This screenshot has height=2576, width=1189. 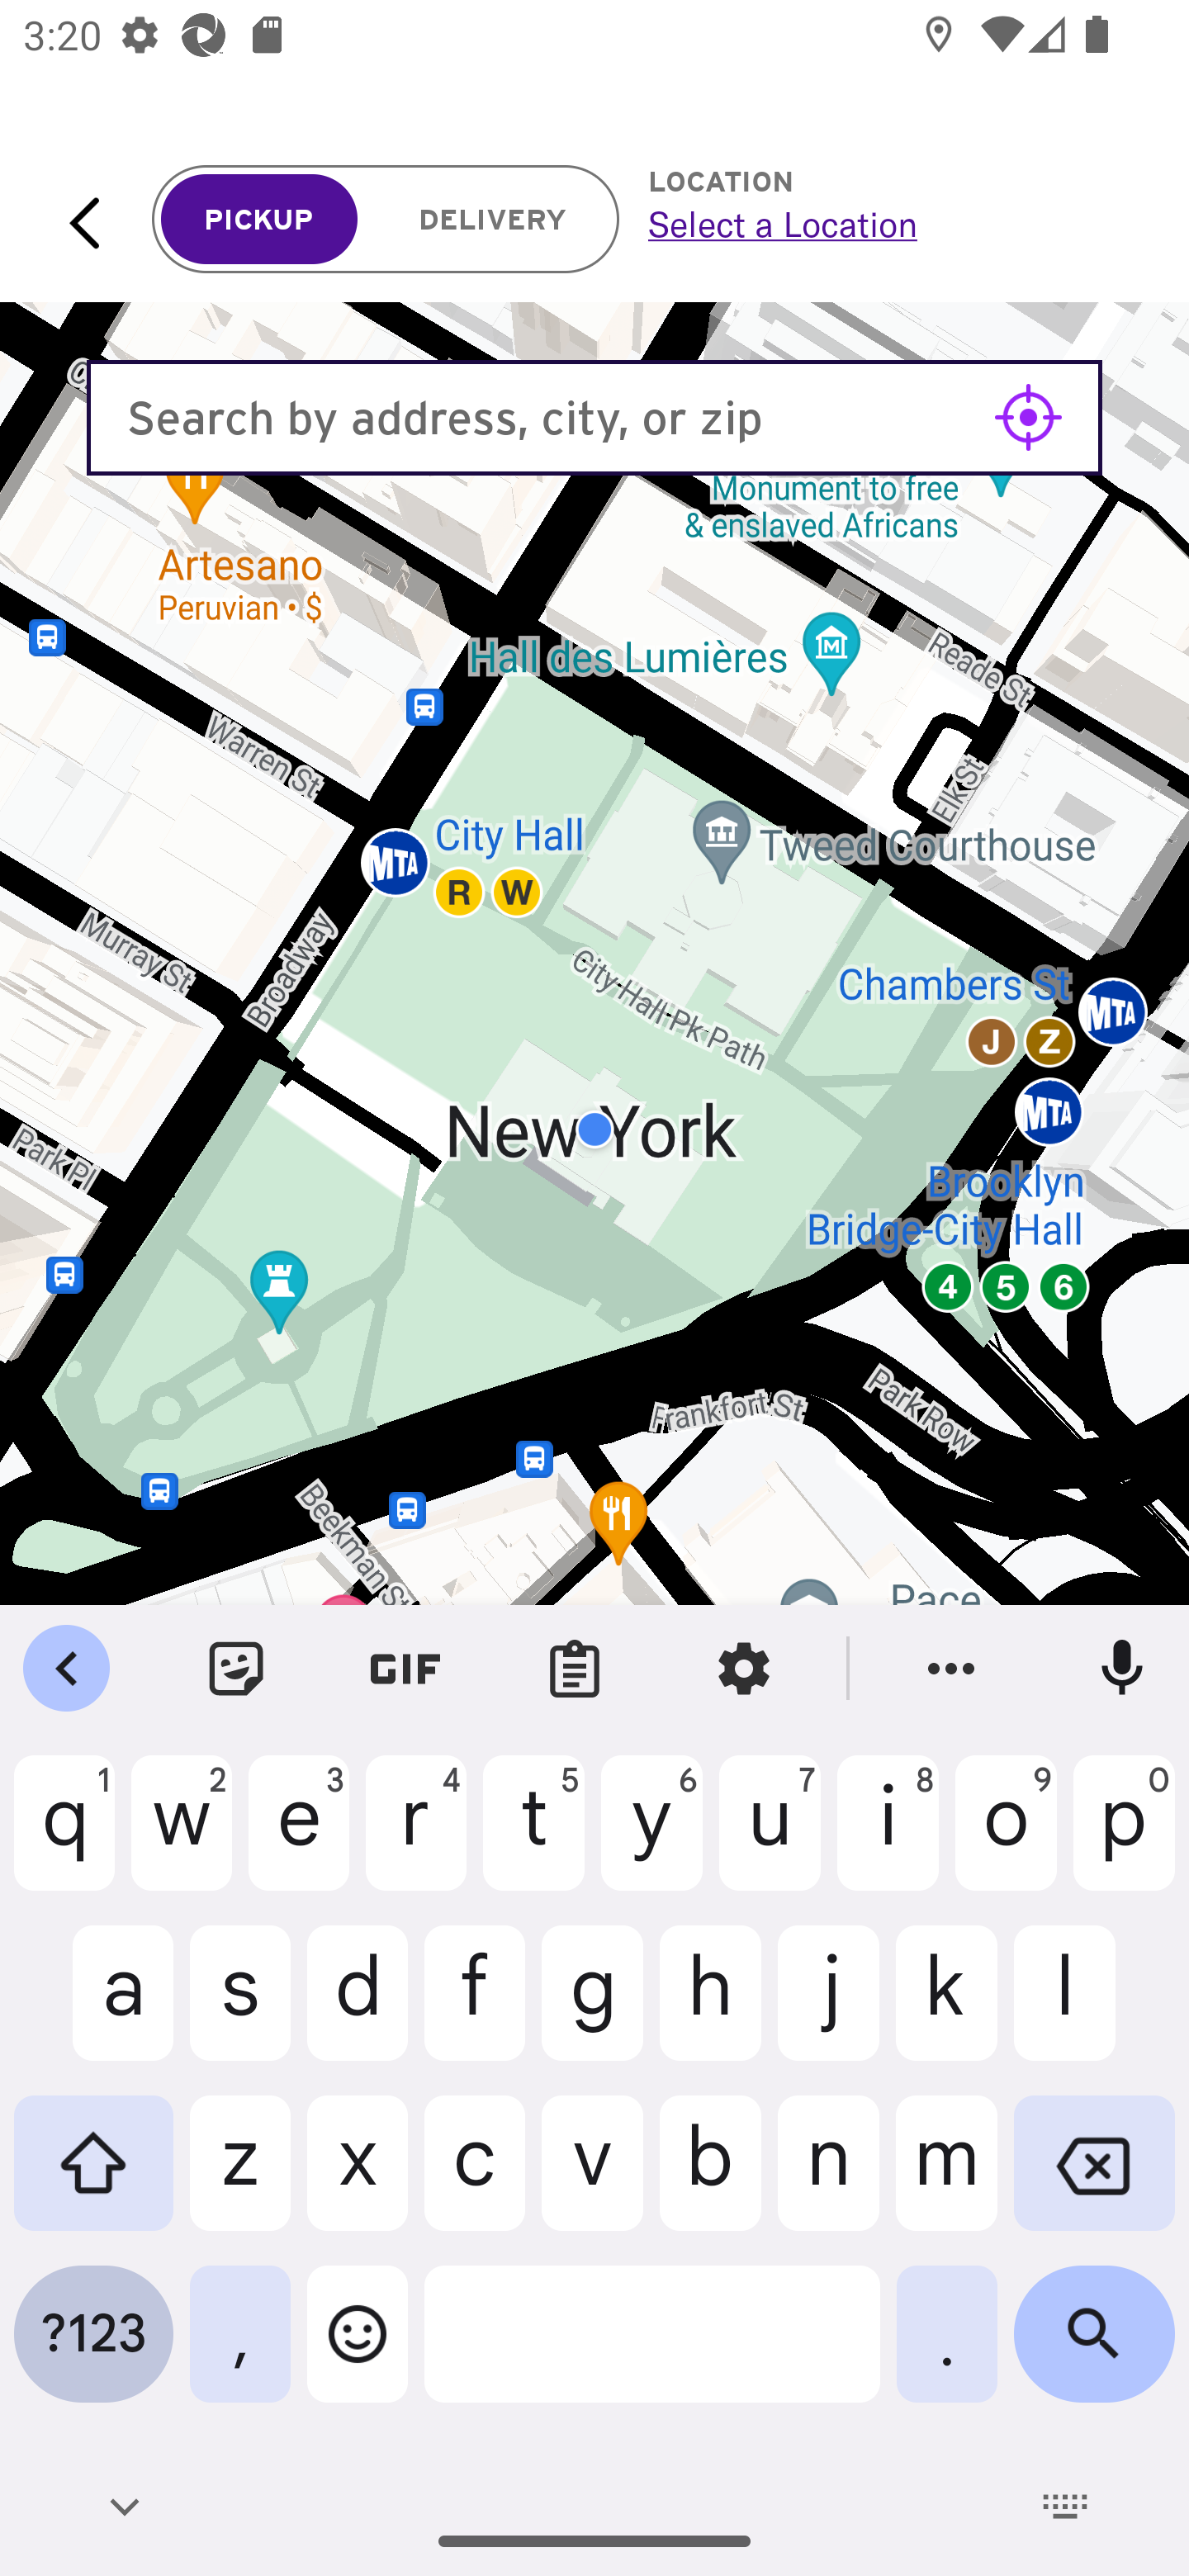 I want to click on PICKUP, so click(x=259, y=220).